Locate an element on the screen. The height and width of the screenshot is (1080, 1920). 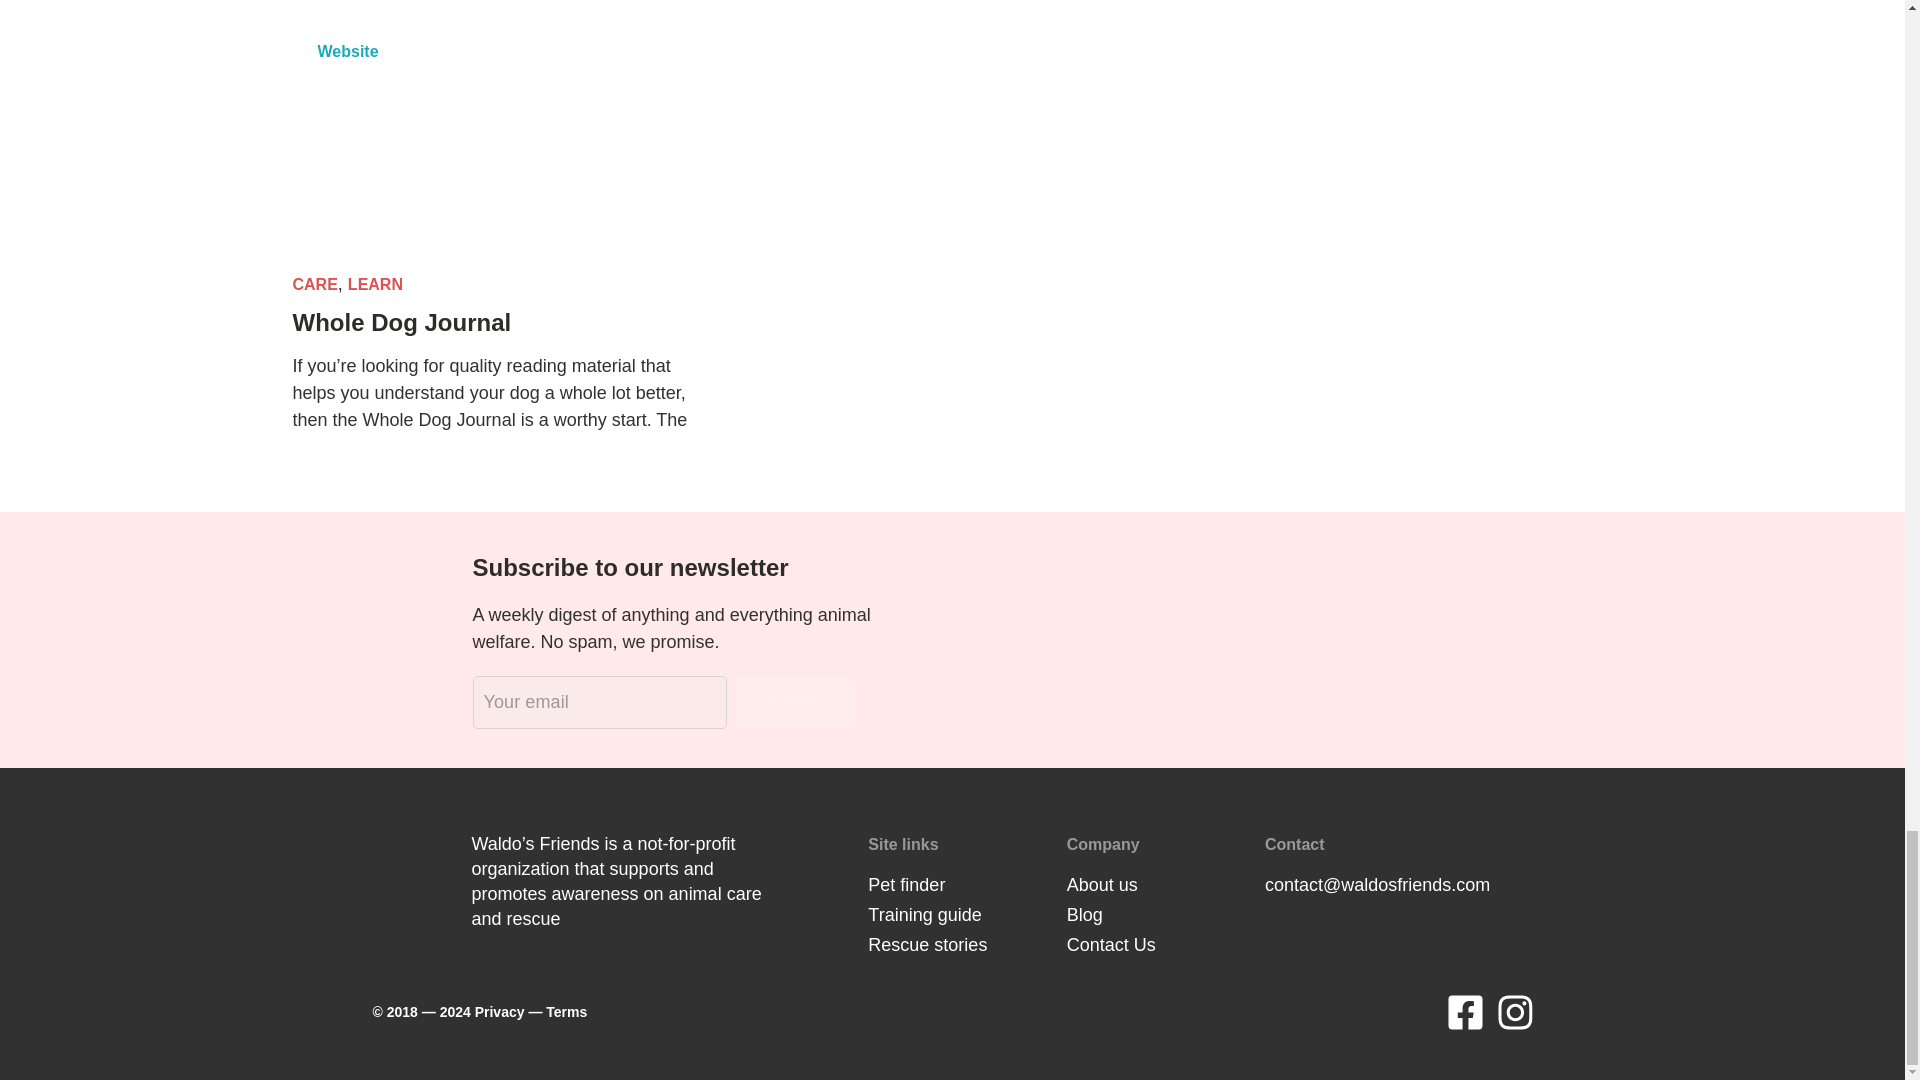
Training guide is located at coordinates (924, 914).